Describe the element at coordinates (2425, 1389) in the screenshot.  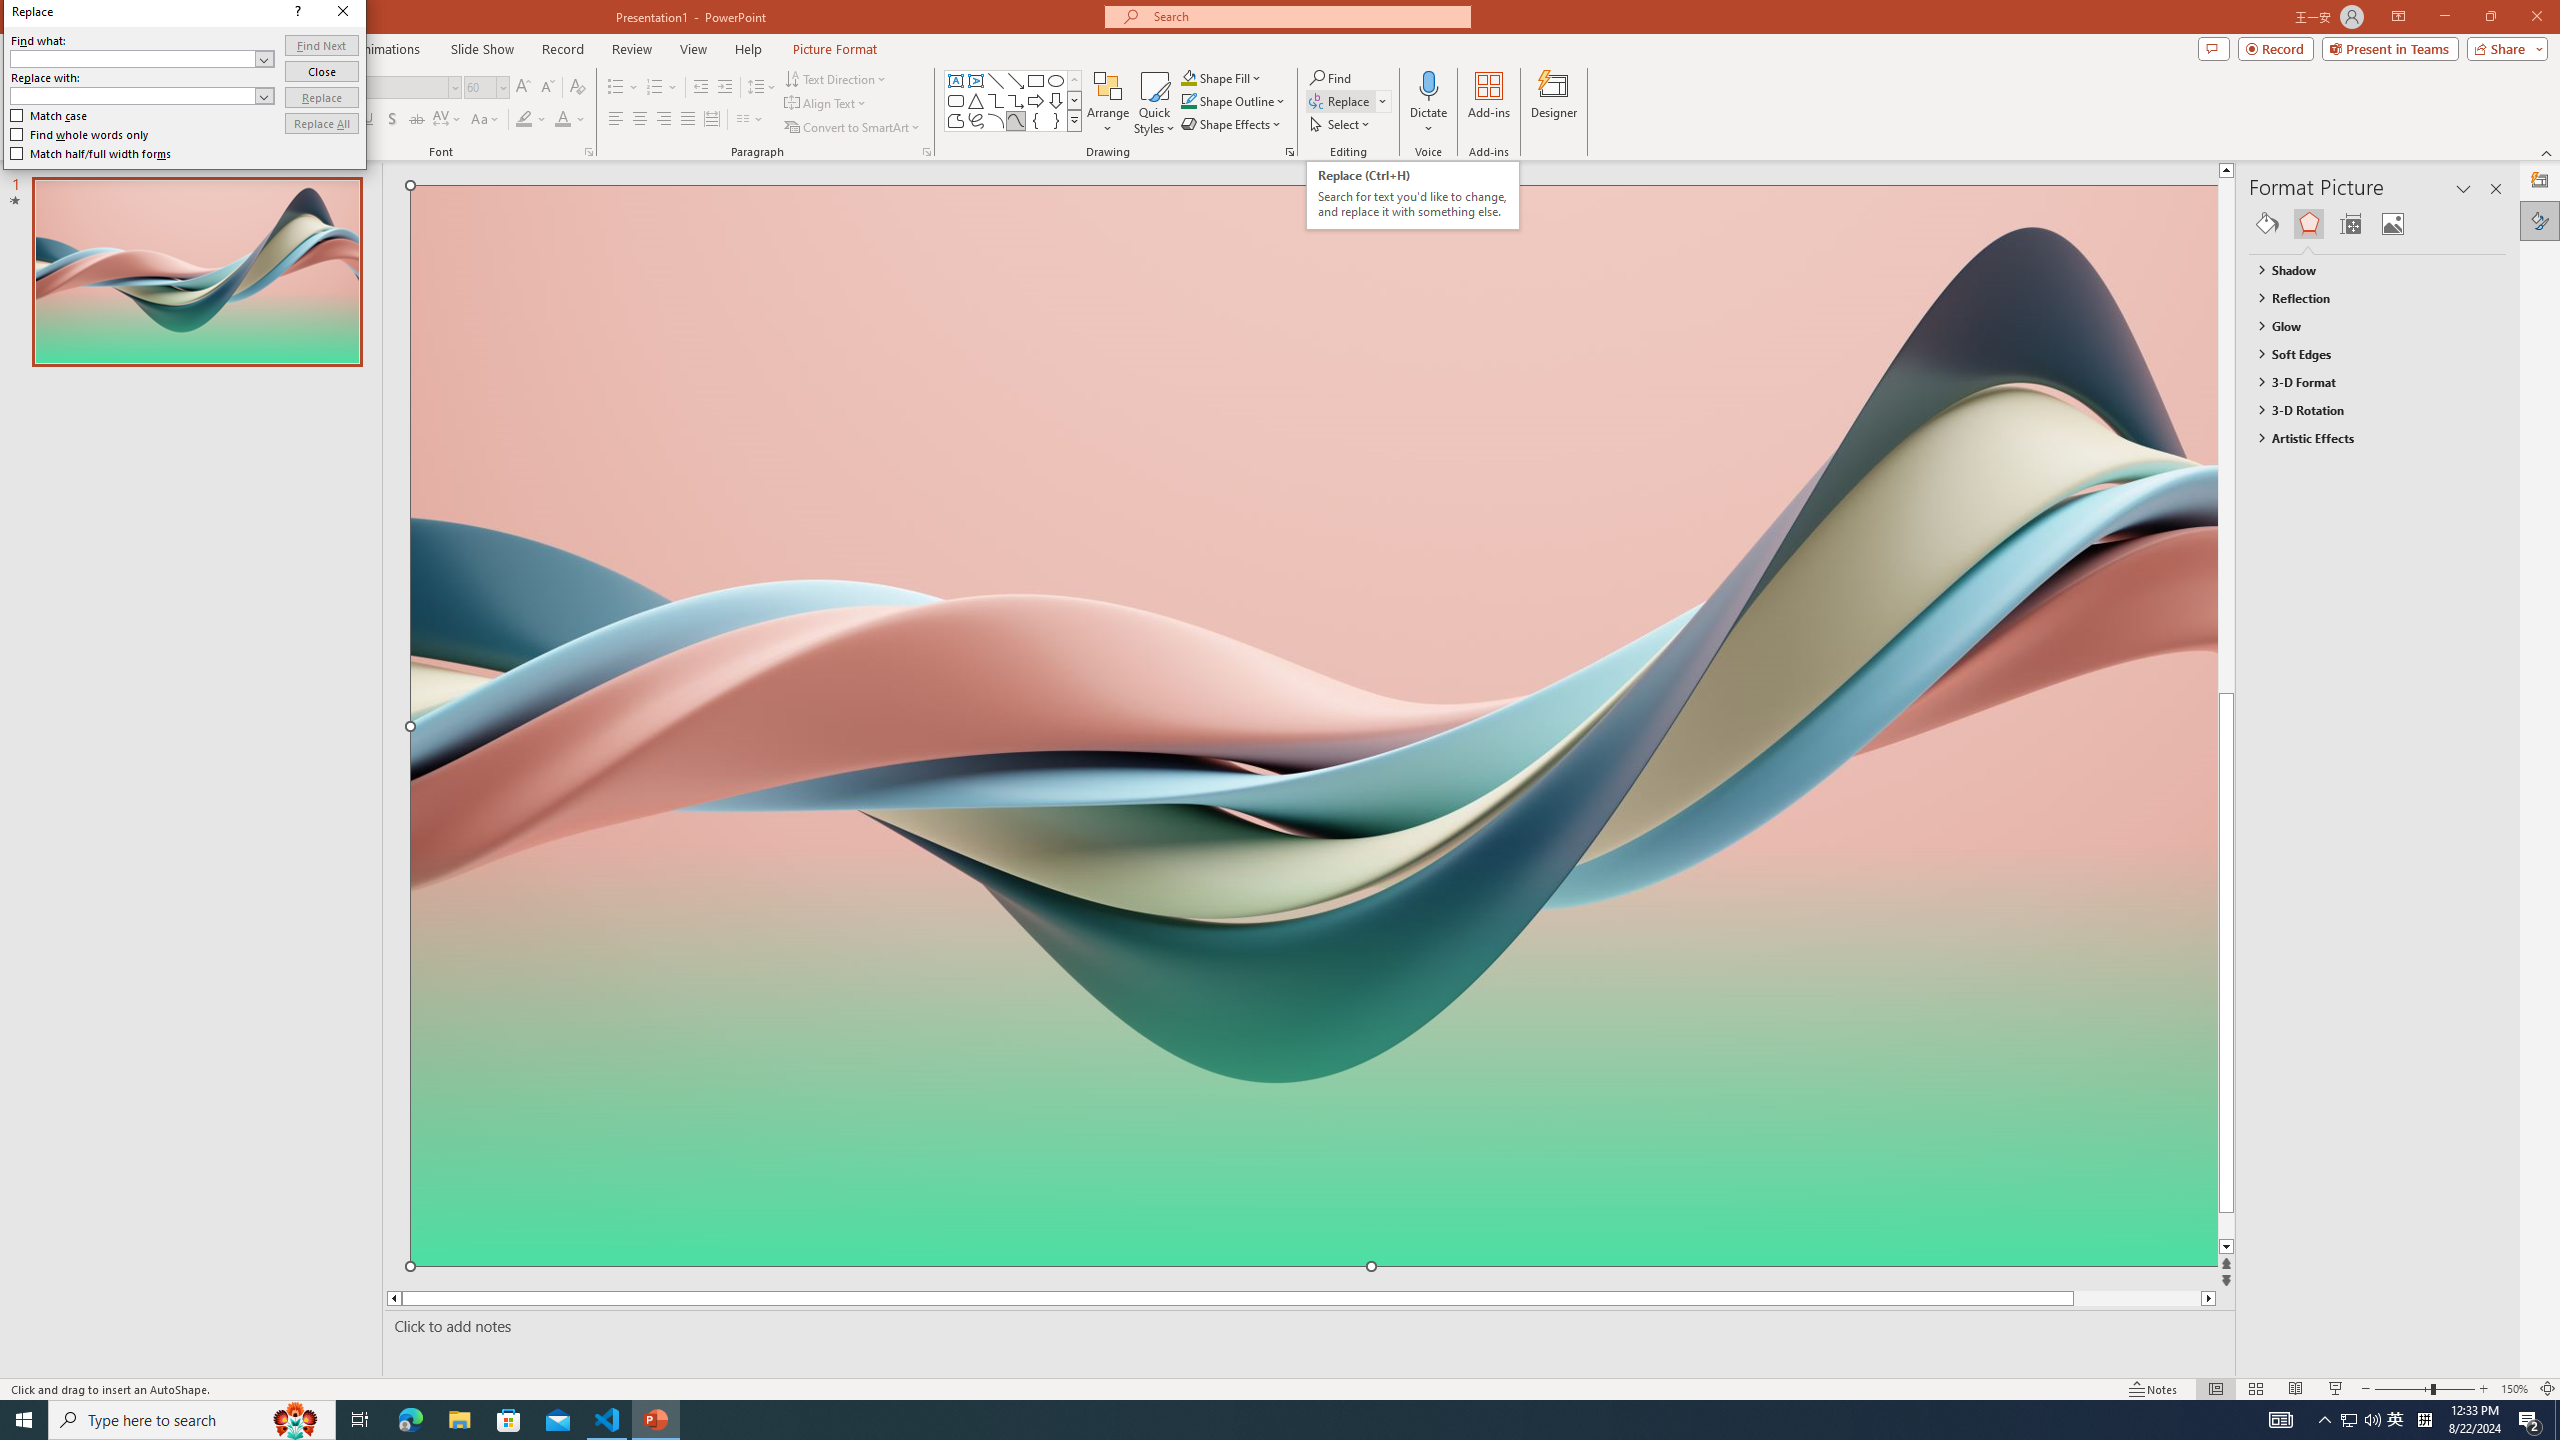
I see `Zoom` at that location.